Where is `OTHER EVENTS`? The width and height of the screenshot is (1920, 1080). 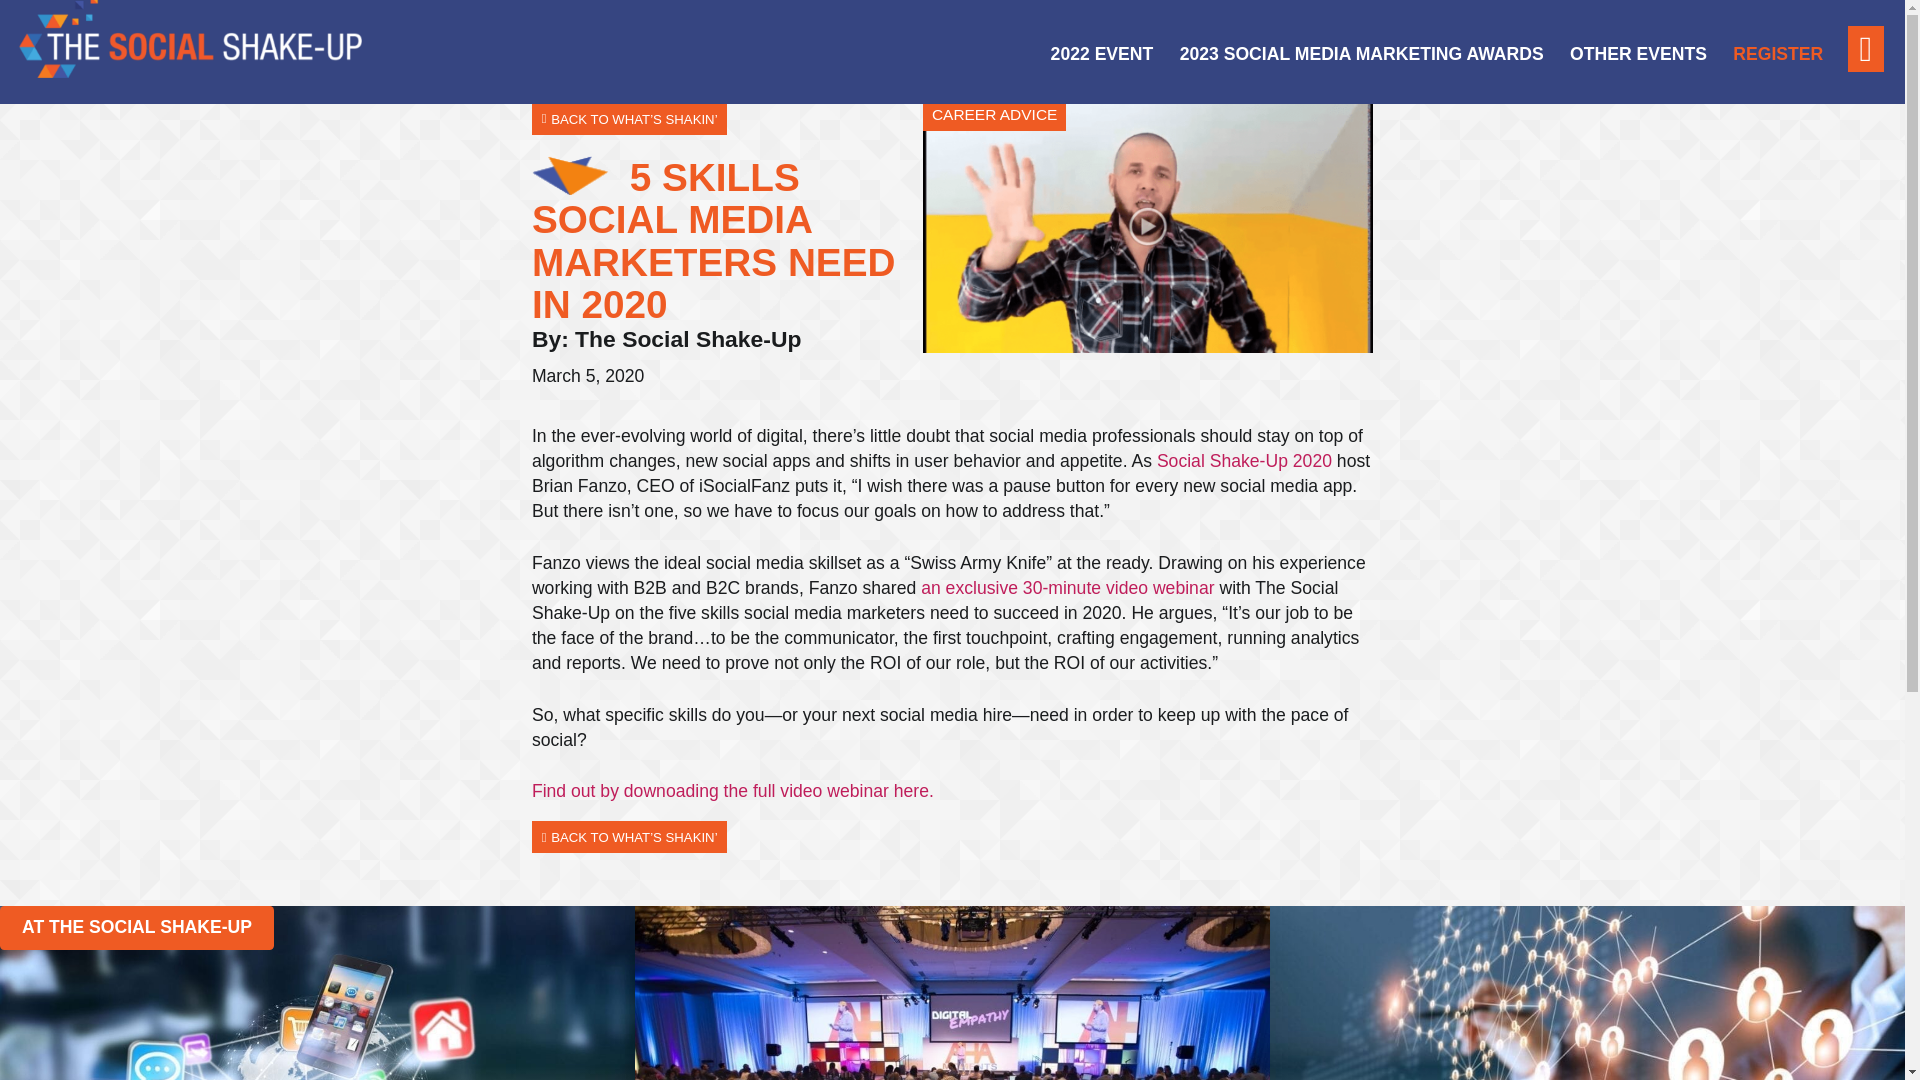
OTHER EVENTS is located at coordinates (1638, 54).